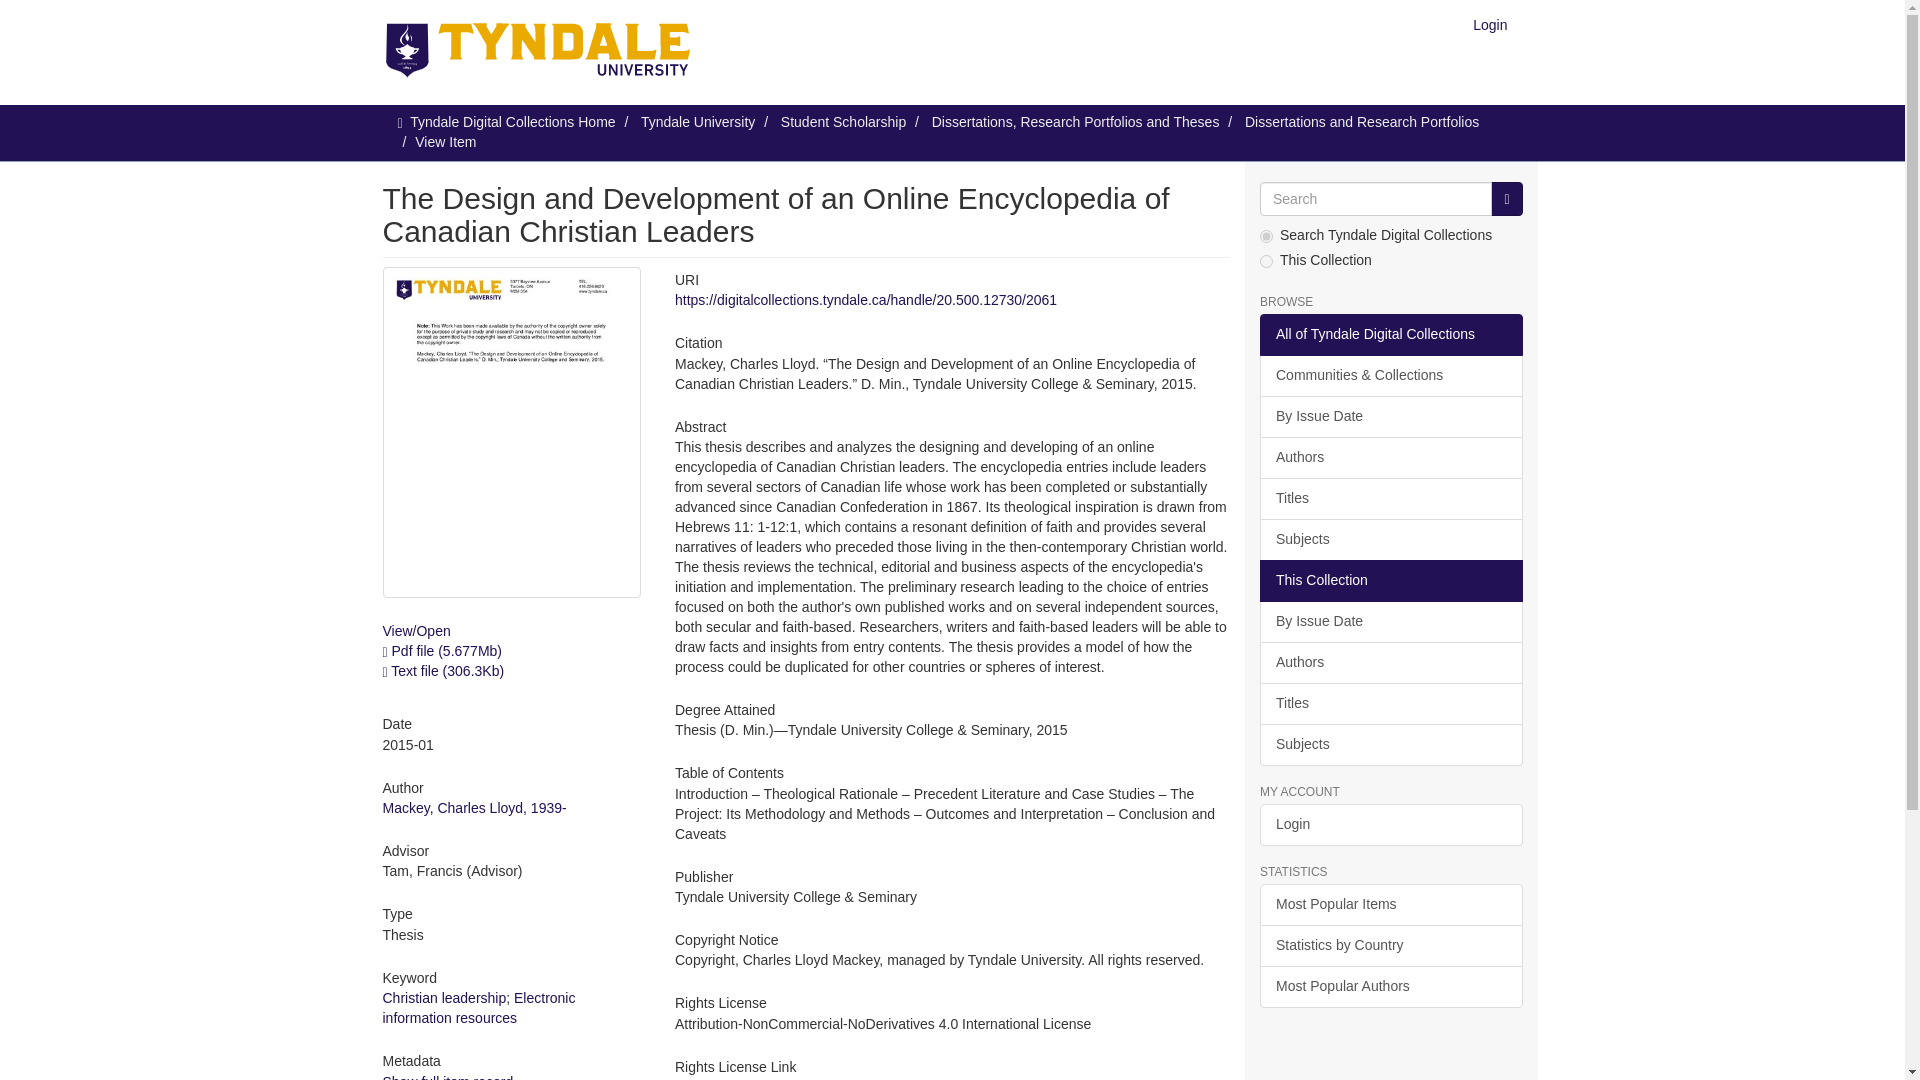  I want to click on By Issue Date, so click(1390, 417).